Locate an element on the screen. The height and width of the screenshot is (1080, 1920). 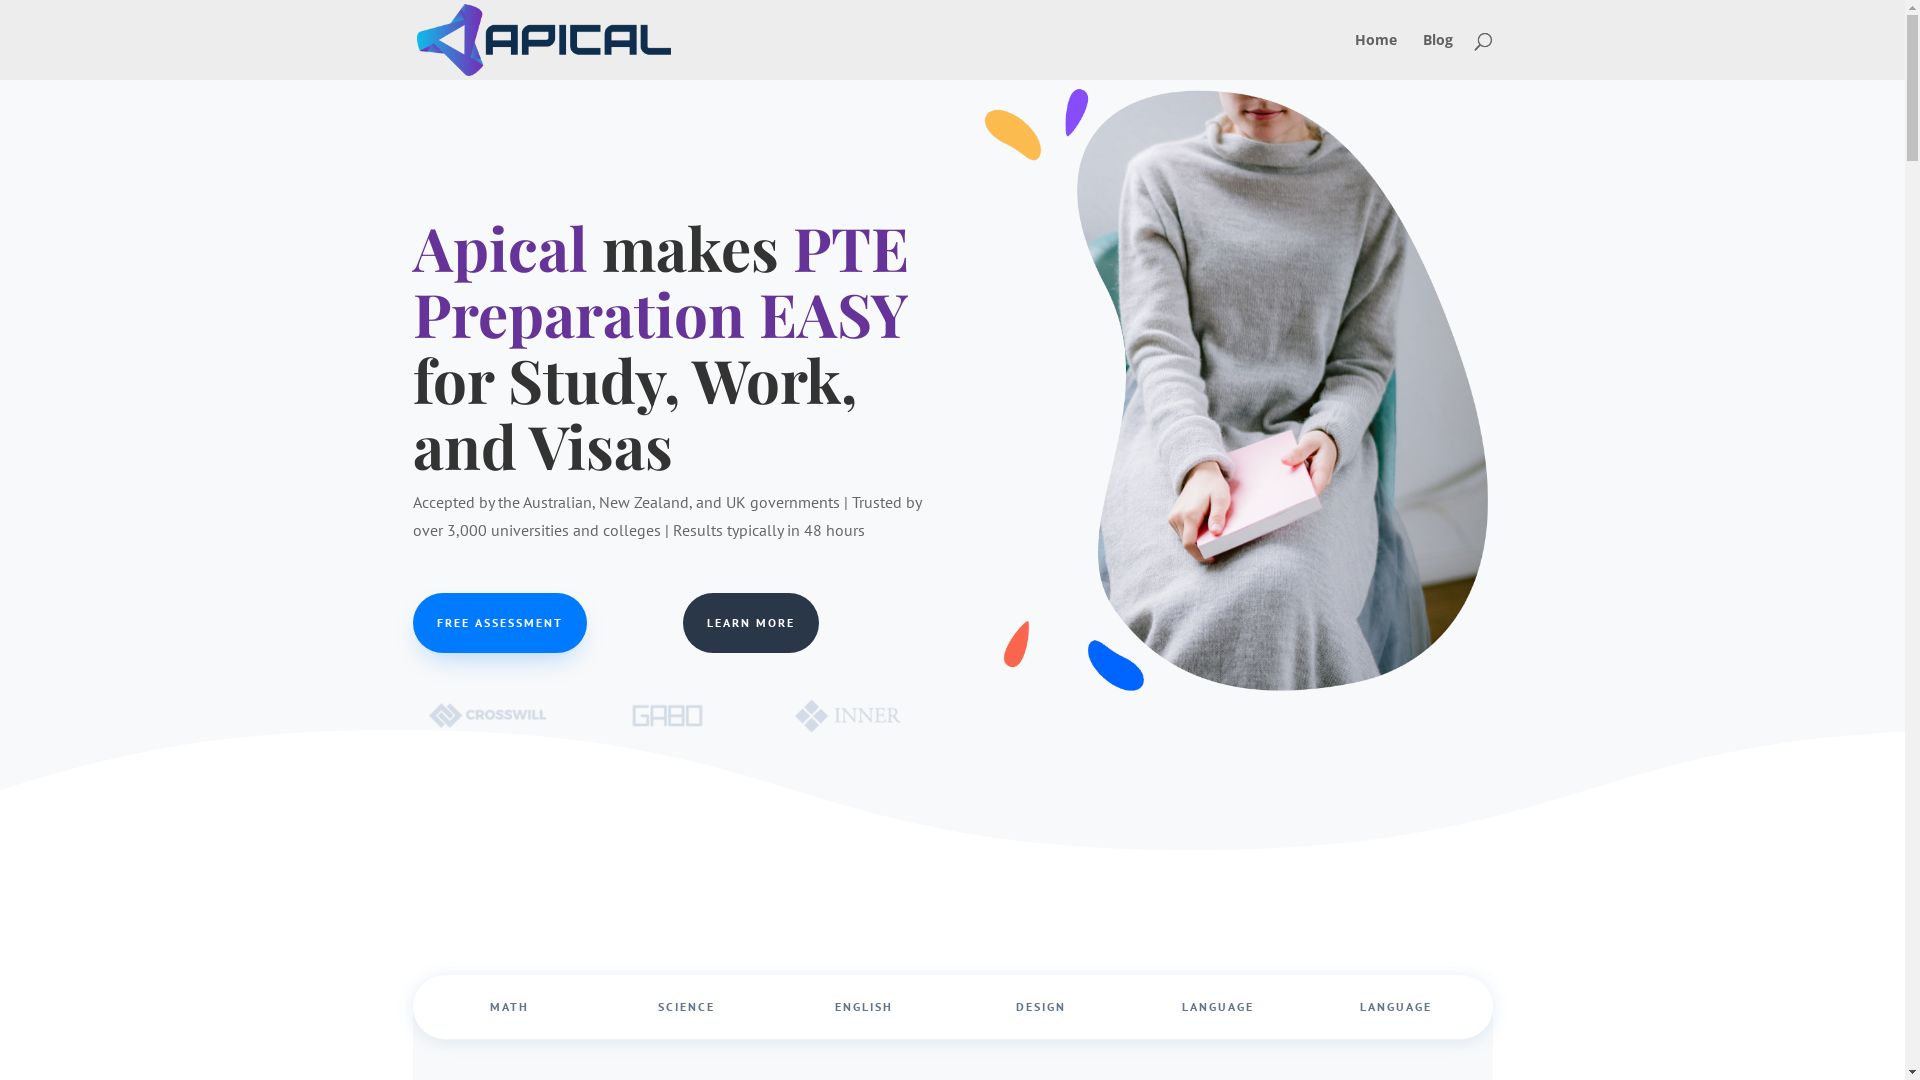
LEARN MORE is located at coordinates (751, 623).